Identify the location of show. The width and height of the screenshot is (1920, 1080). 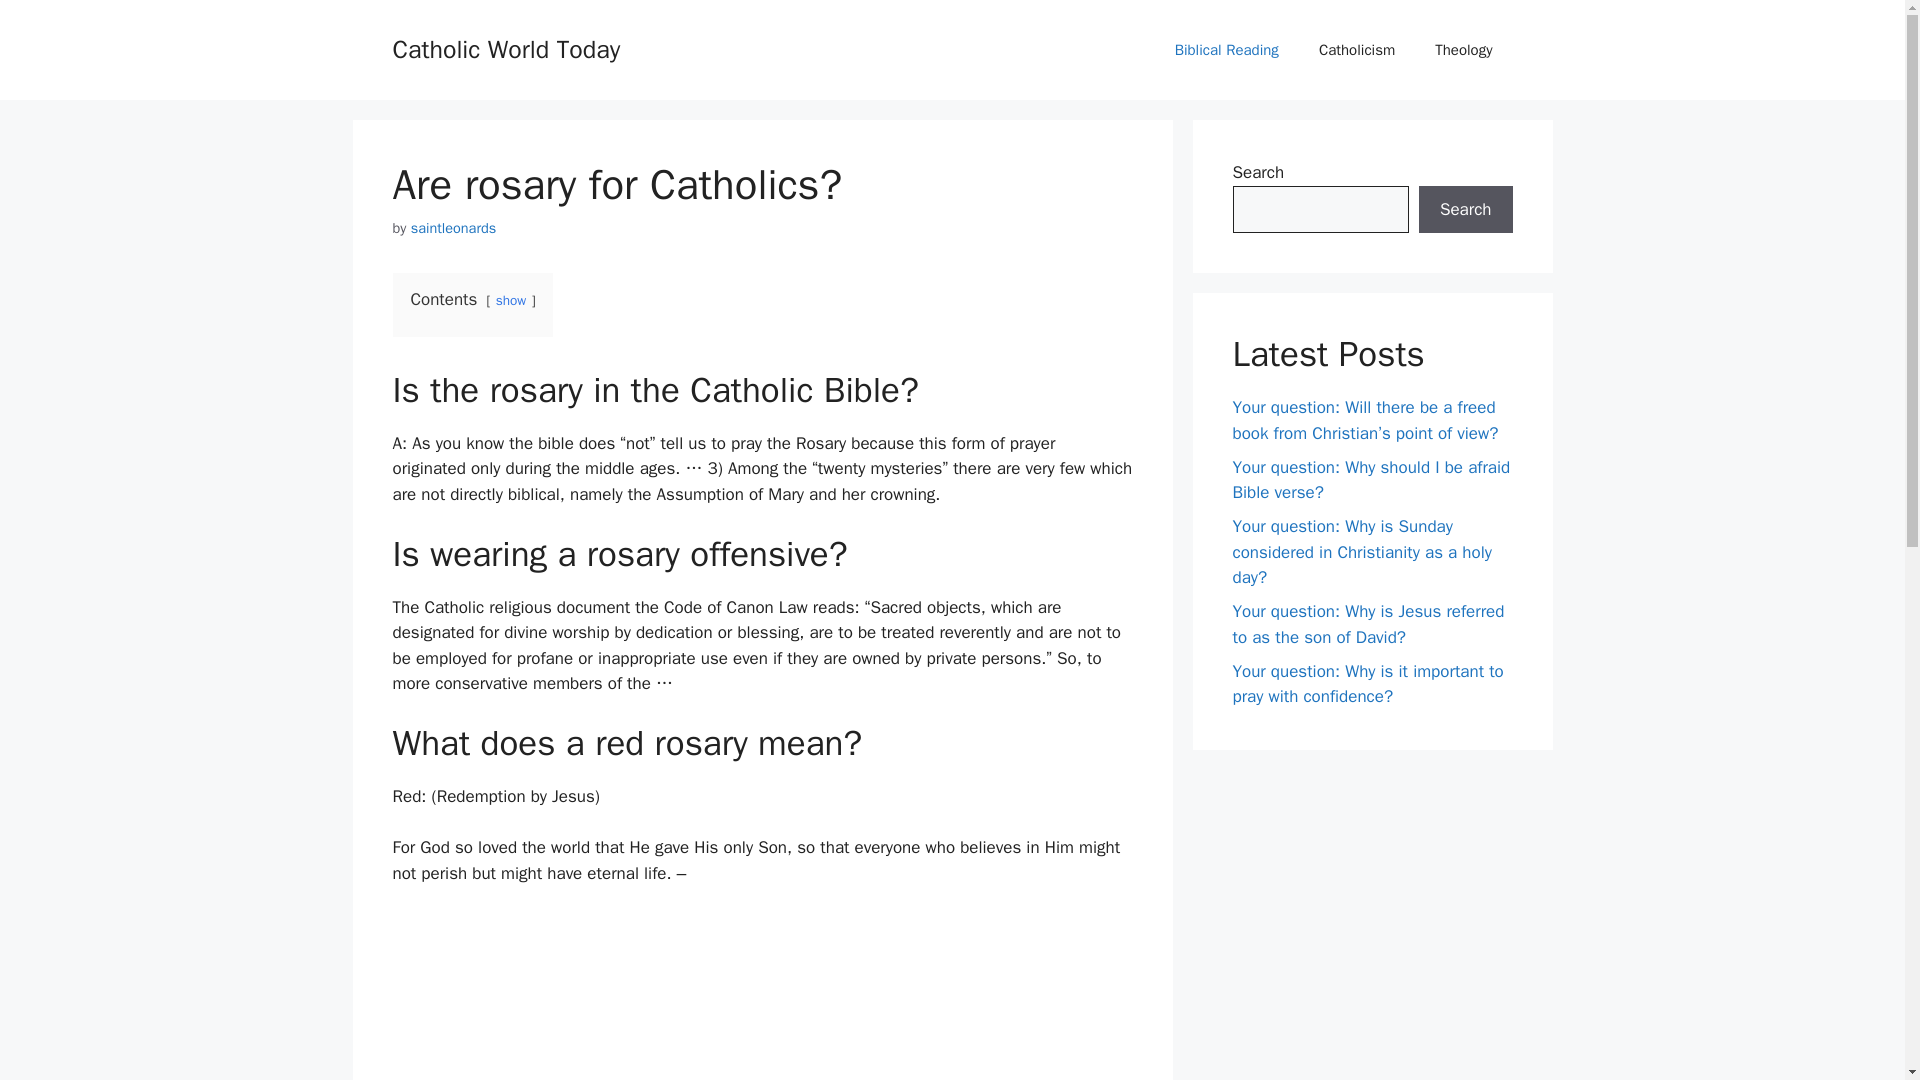
(510, 300).